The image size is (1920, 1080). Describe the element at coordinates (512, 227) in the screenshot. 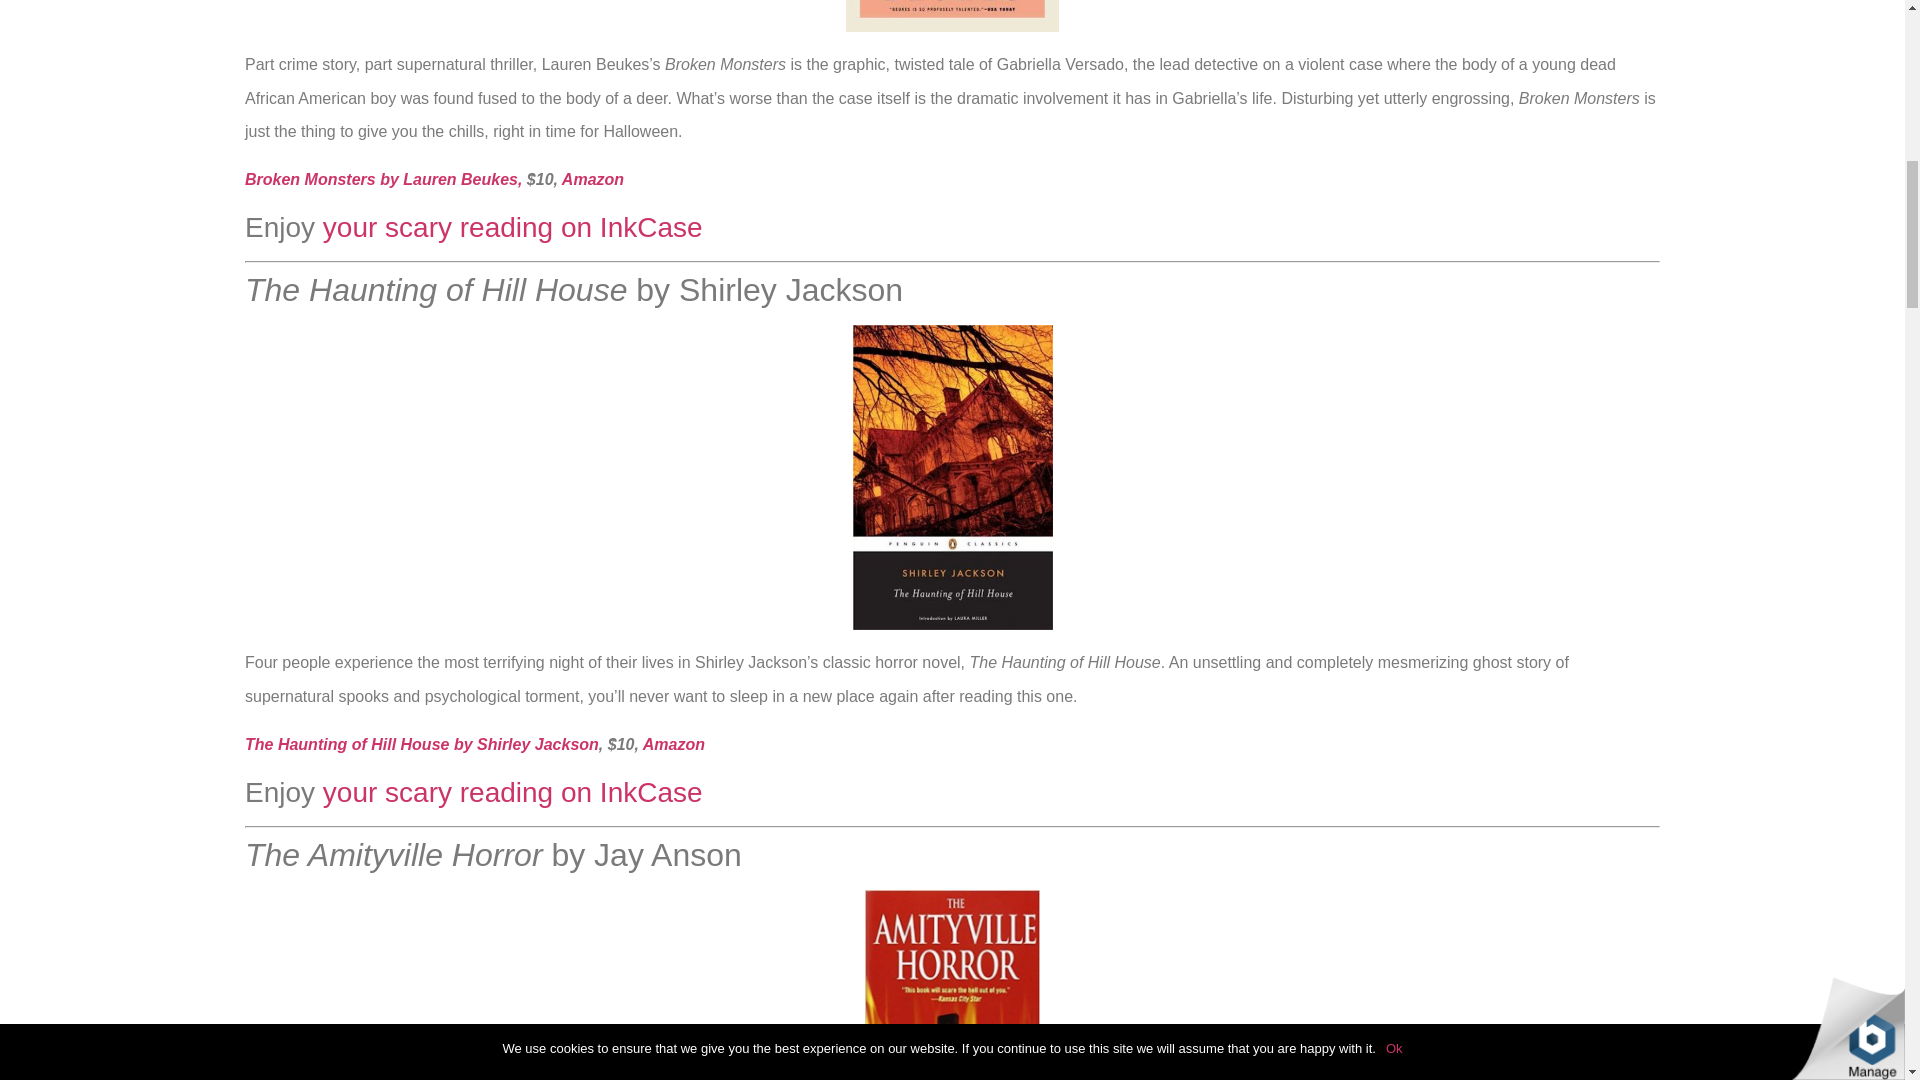

I see `your scary reading on InkCase` at that location.